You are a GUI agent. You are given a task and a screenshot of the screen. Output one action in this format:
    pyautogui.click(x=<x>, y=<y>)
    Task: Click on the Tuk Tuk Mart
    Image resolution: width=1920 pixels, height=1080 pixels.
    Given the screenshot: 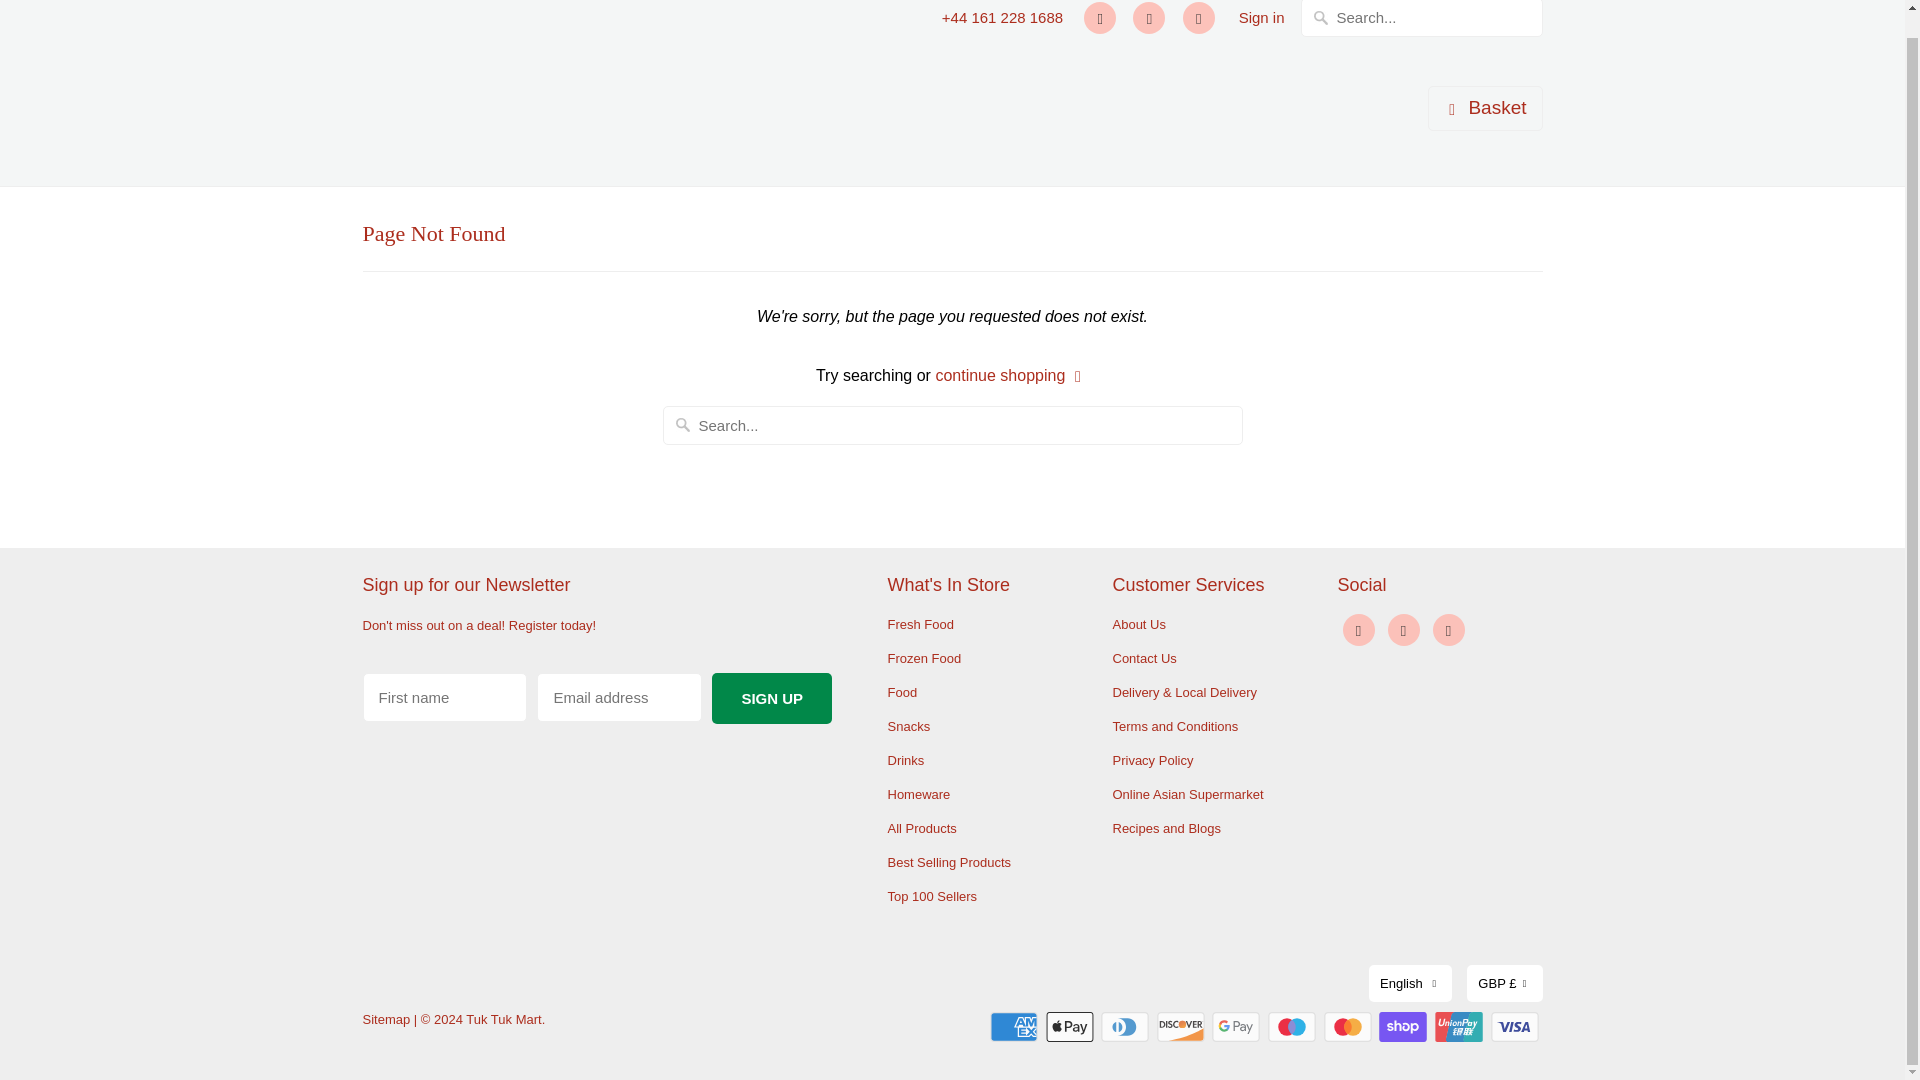 What is the action you would take?
    pyautogui.click(x=452, y=85)
    